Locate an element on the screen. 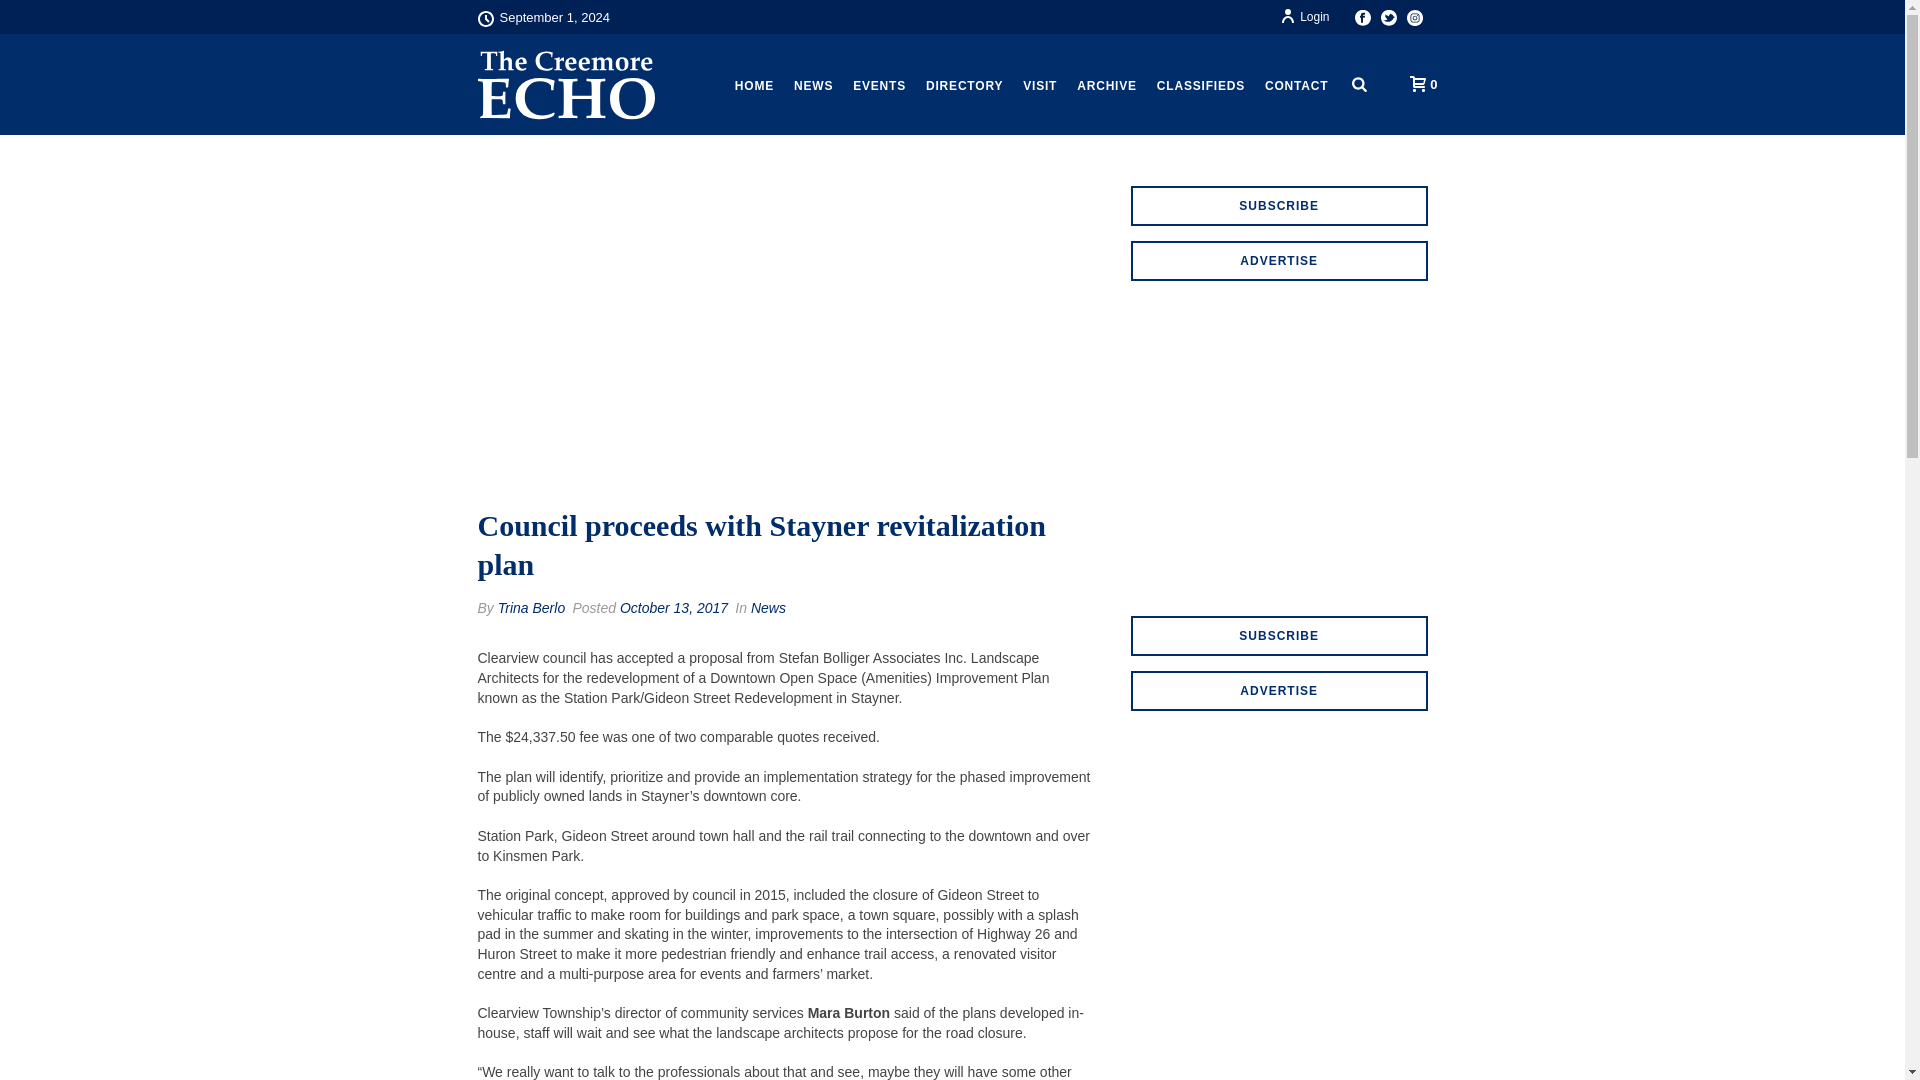 The height and width of the screenshot is (1080, 1920). DIRECTORY is located at coordinates (964, 86).